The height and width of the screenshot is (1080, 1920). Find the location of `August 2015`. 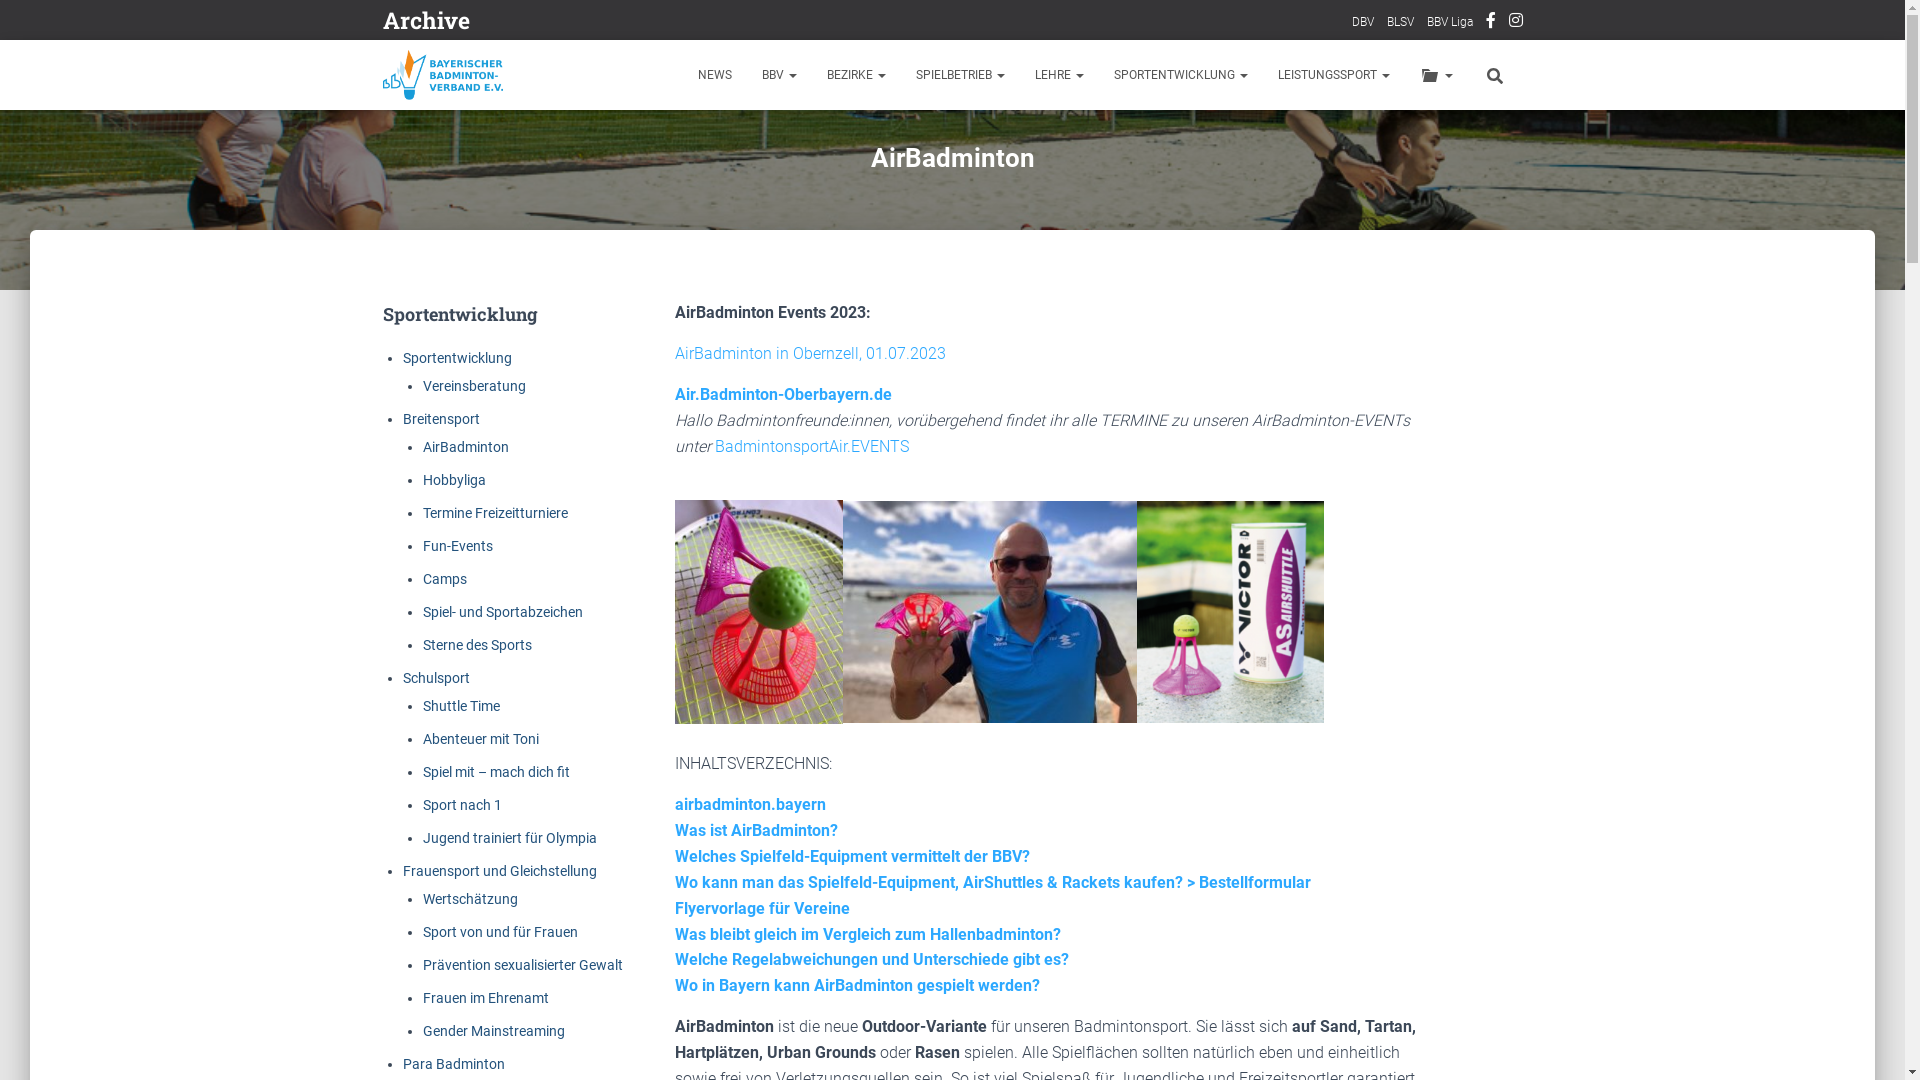

August 2015 is located at coordinates (731, 705).